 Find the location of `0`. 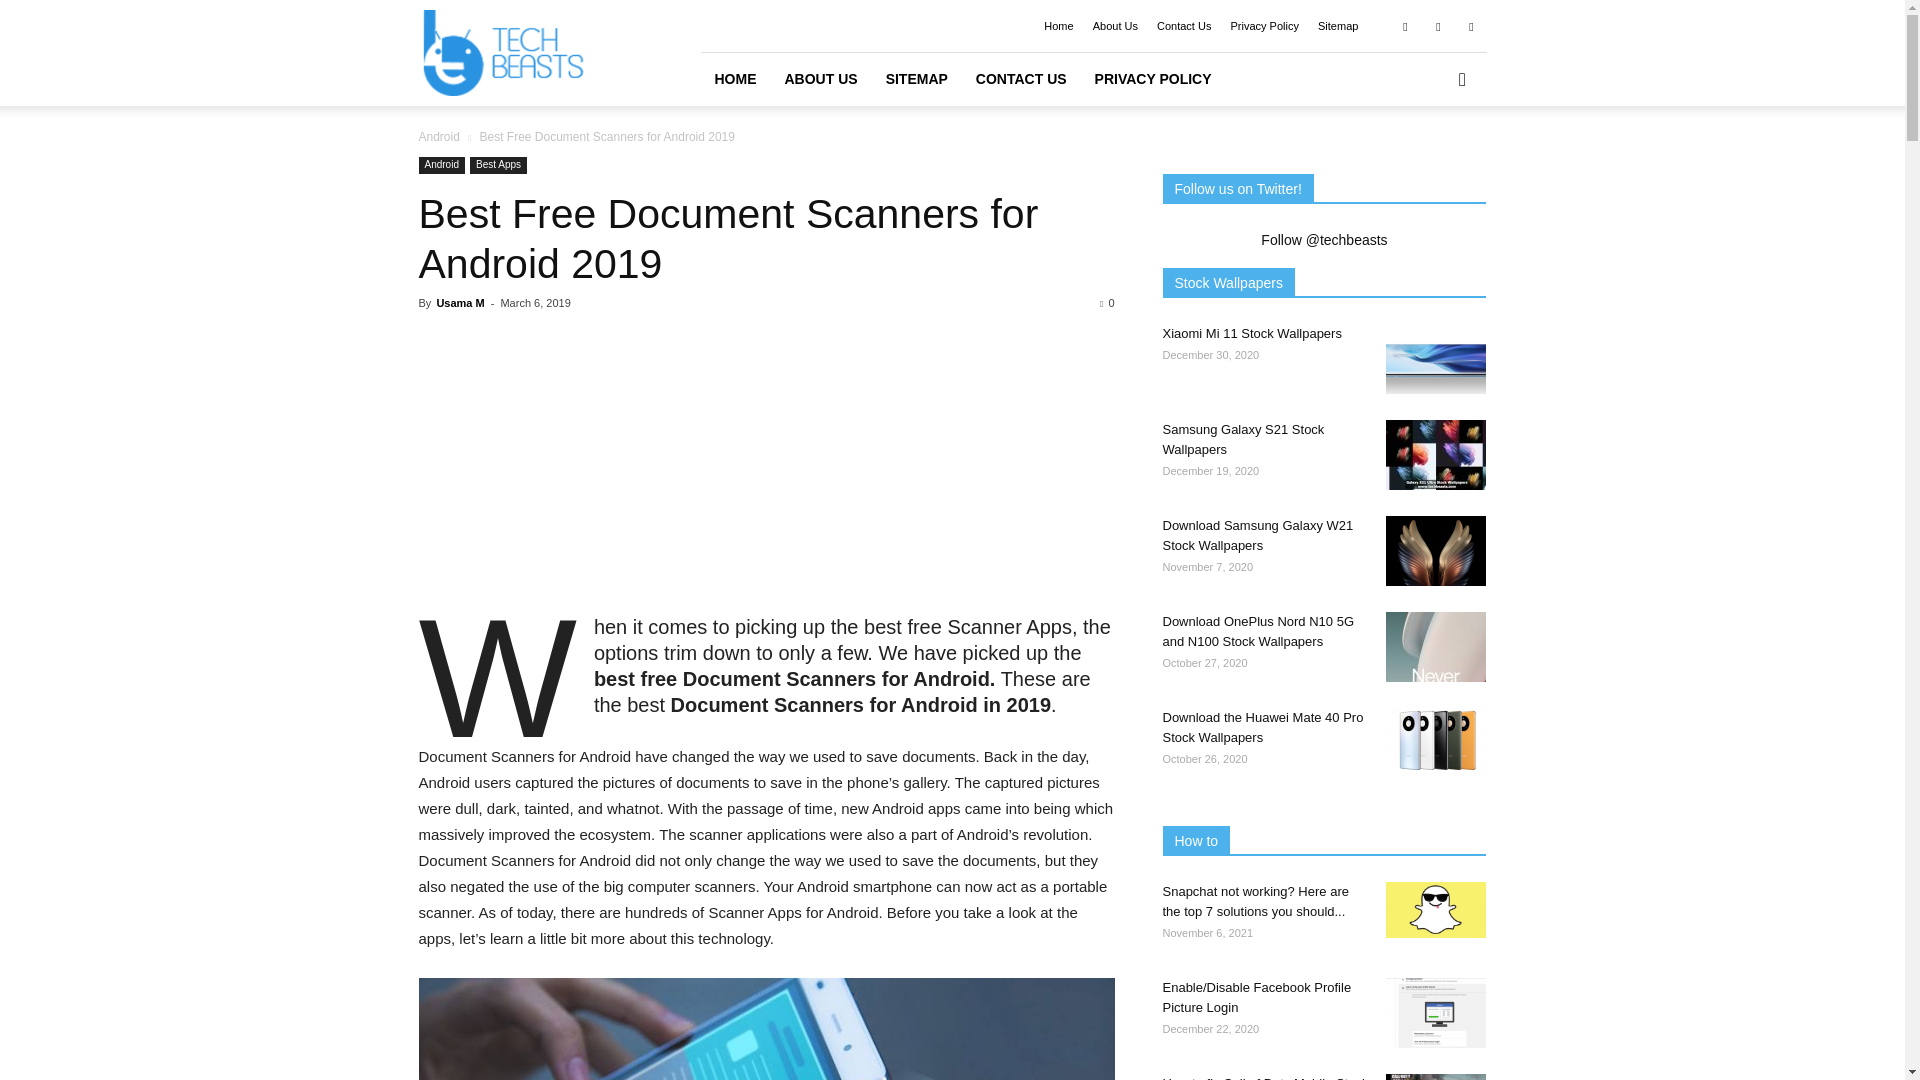

0 is located at coordinates (1106, 302).